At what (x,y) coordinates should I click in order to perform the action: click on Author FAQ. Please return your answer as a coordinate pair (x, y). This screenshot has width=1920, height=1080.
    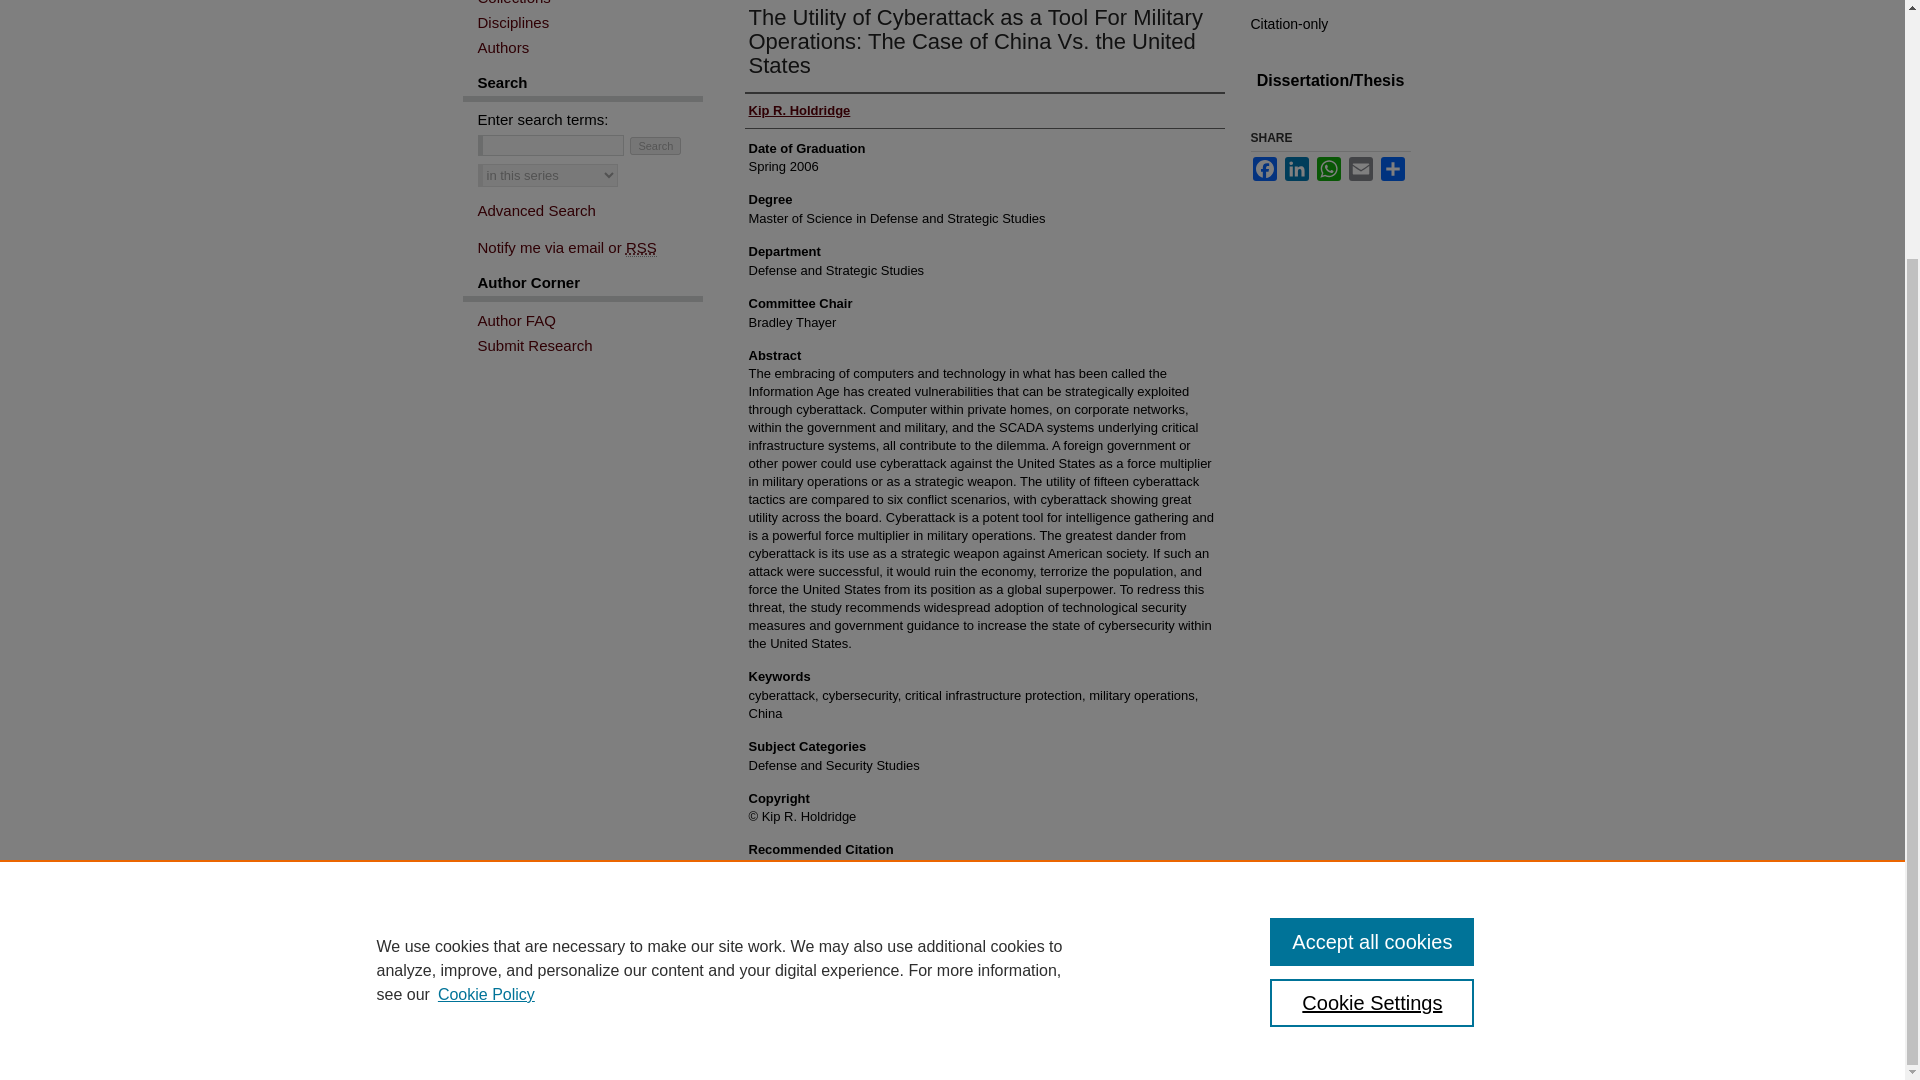
    Looking at the image, I should click on (590, 320).